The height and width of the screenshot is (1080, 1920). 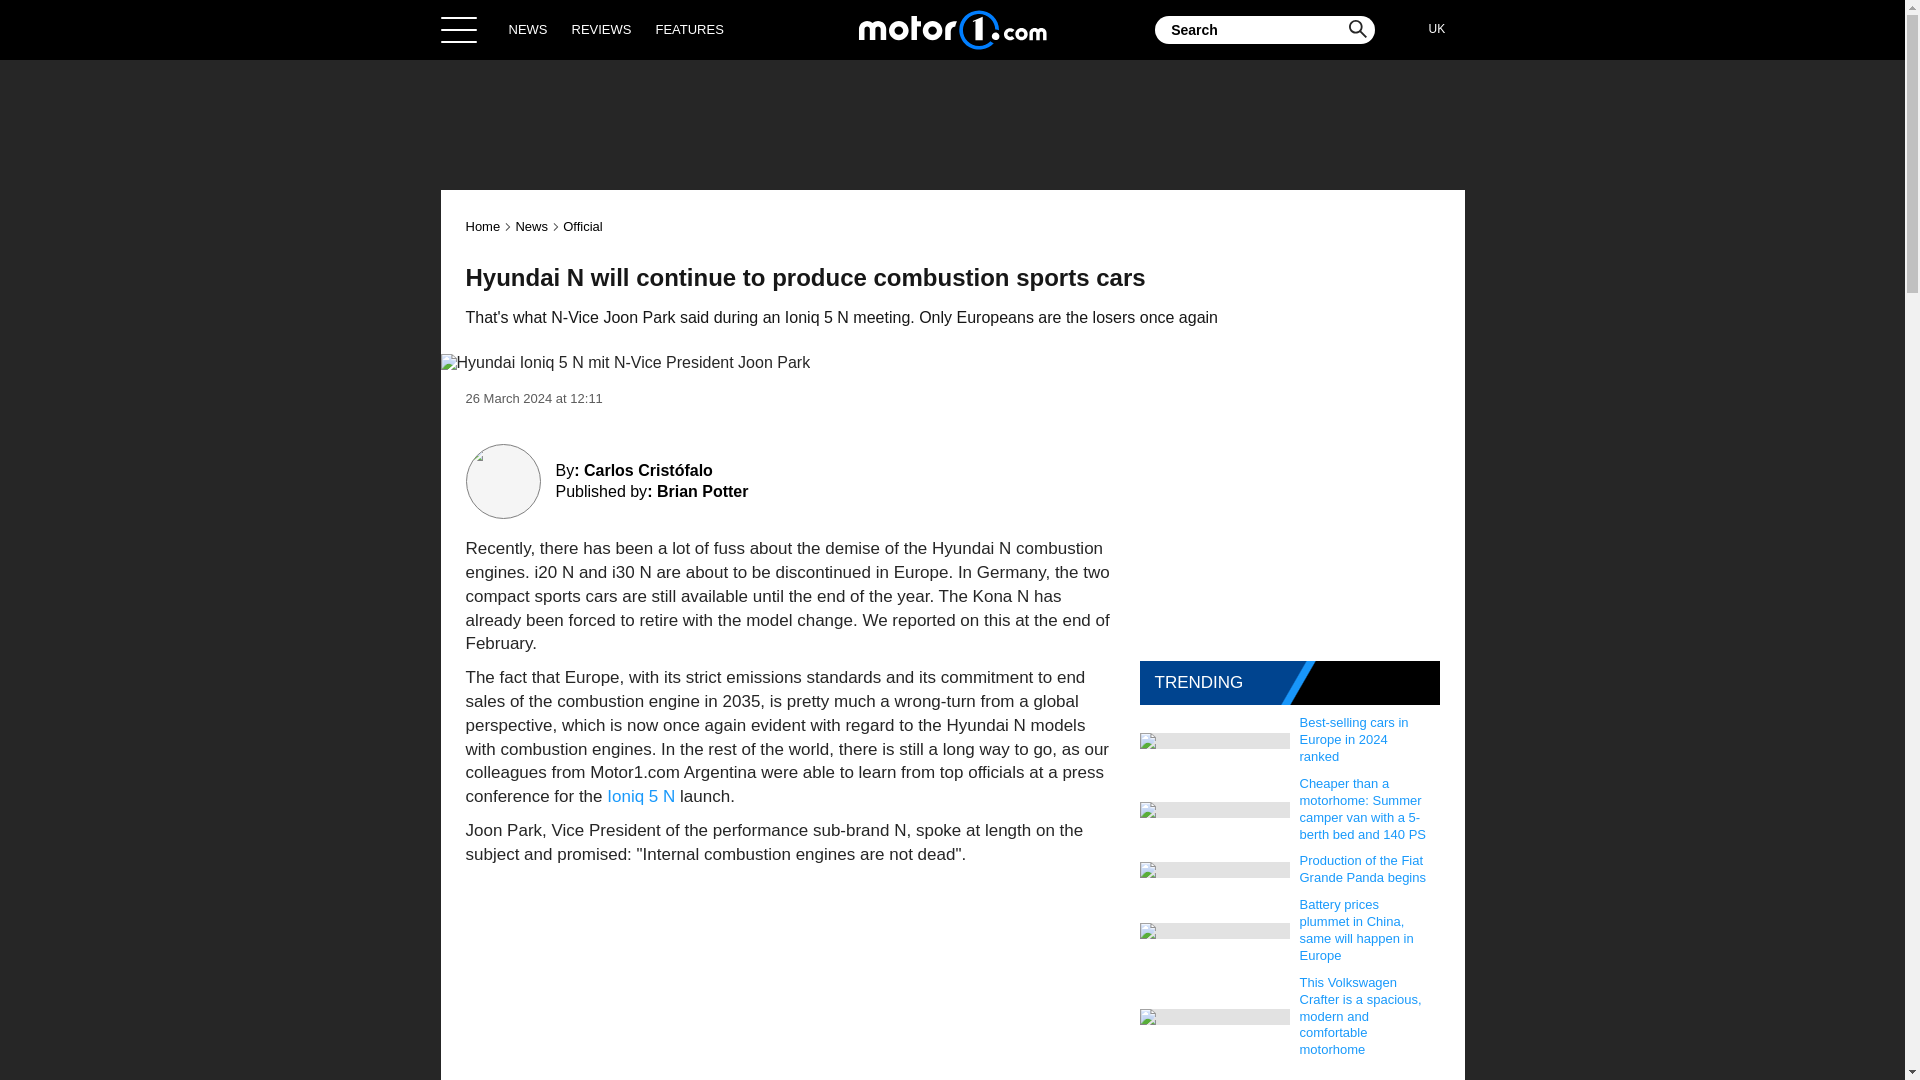 I want to click on Best-selling cars in Europe in 2024 ranked, so click(x=1365, y=740).